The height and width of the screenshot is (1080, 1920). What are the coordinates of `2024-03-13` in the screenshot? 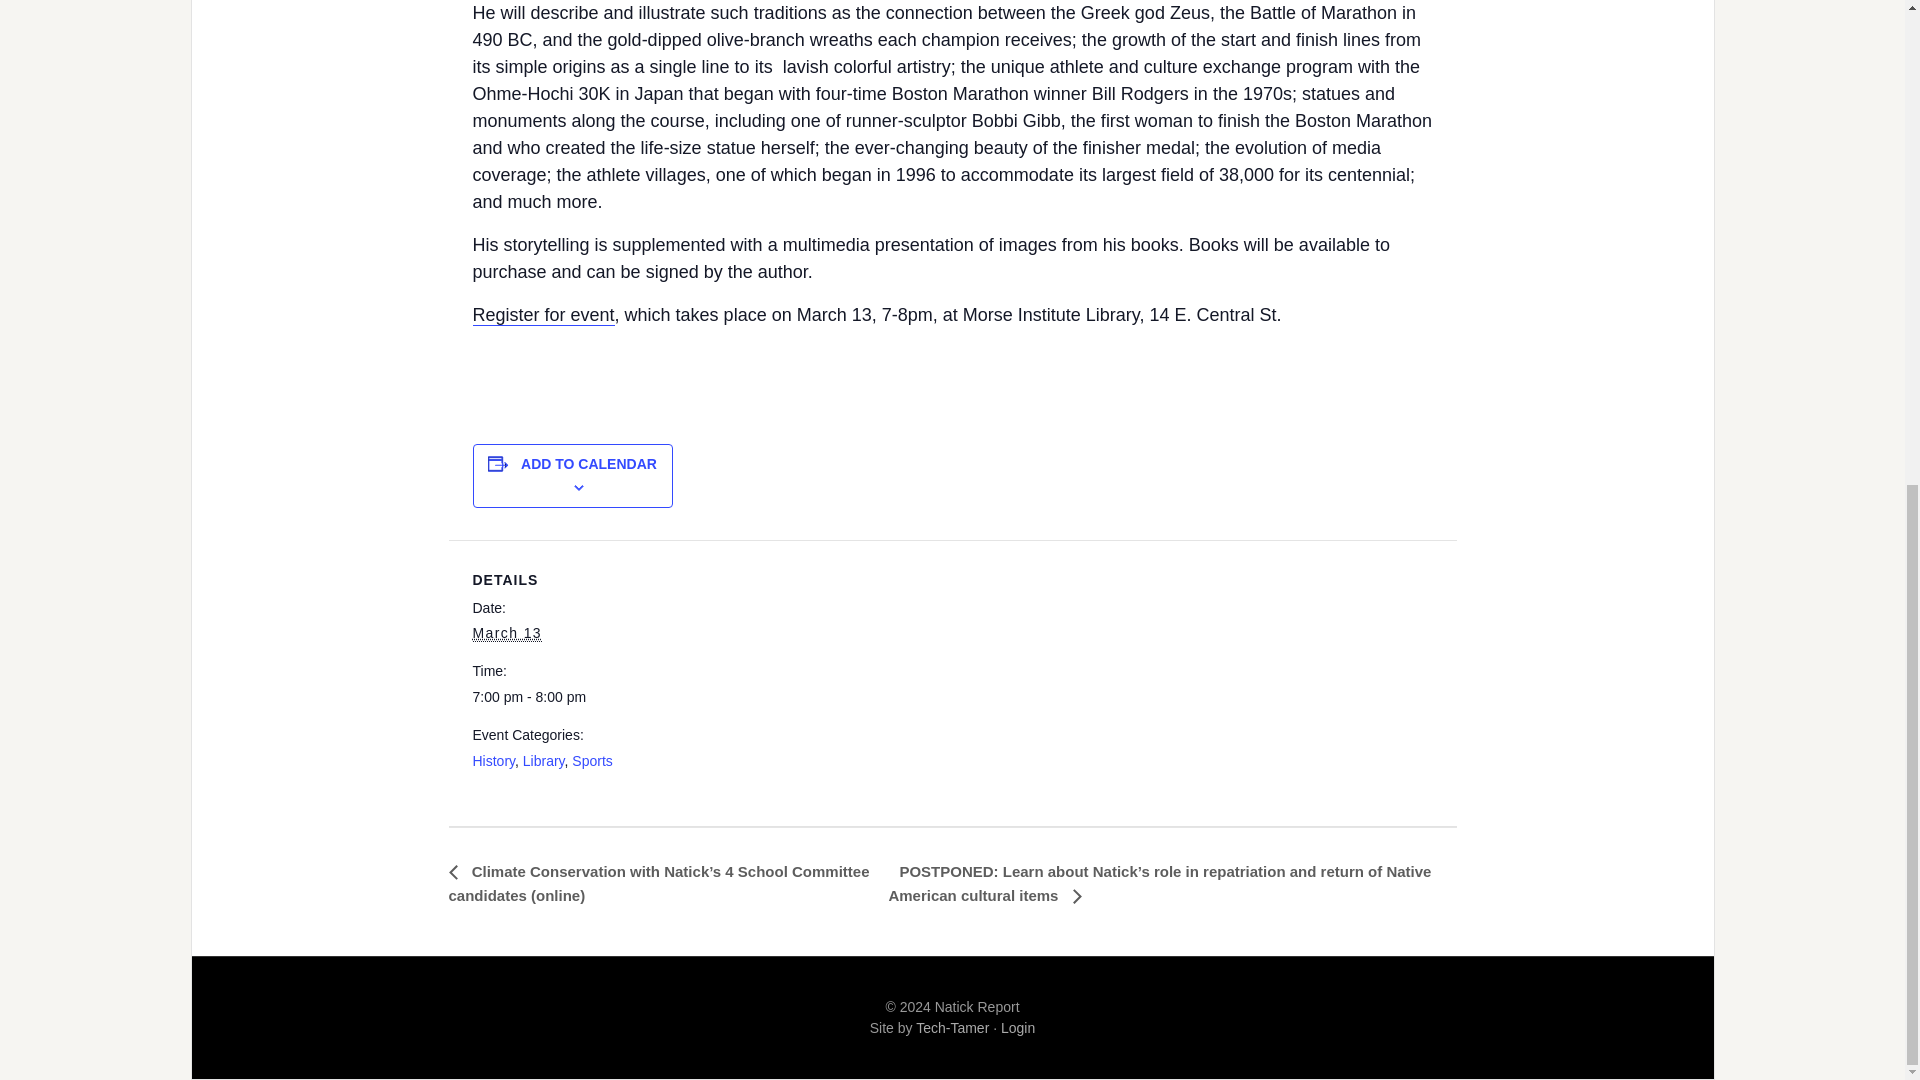 It's located at (556, 697).